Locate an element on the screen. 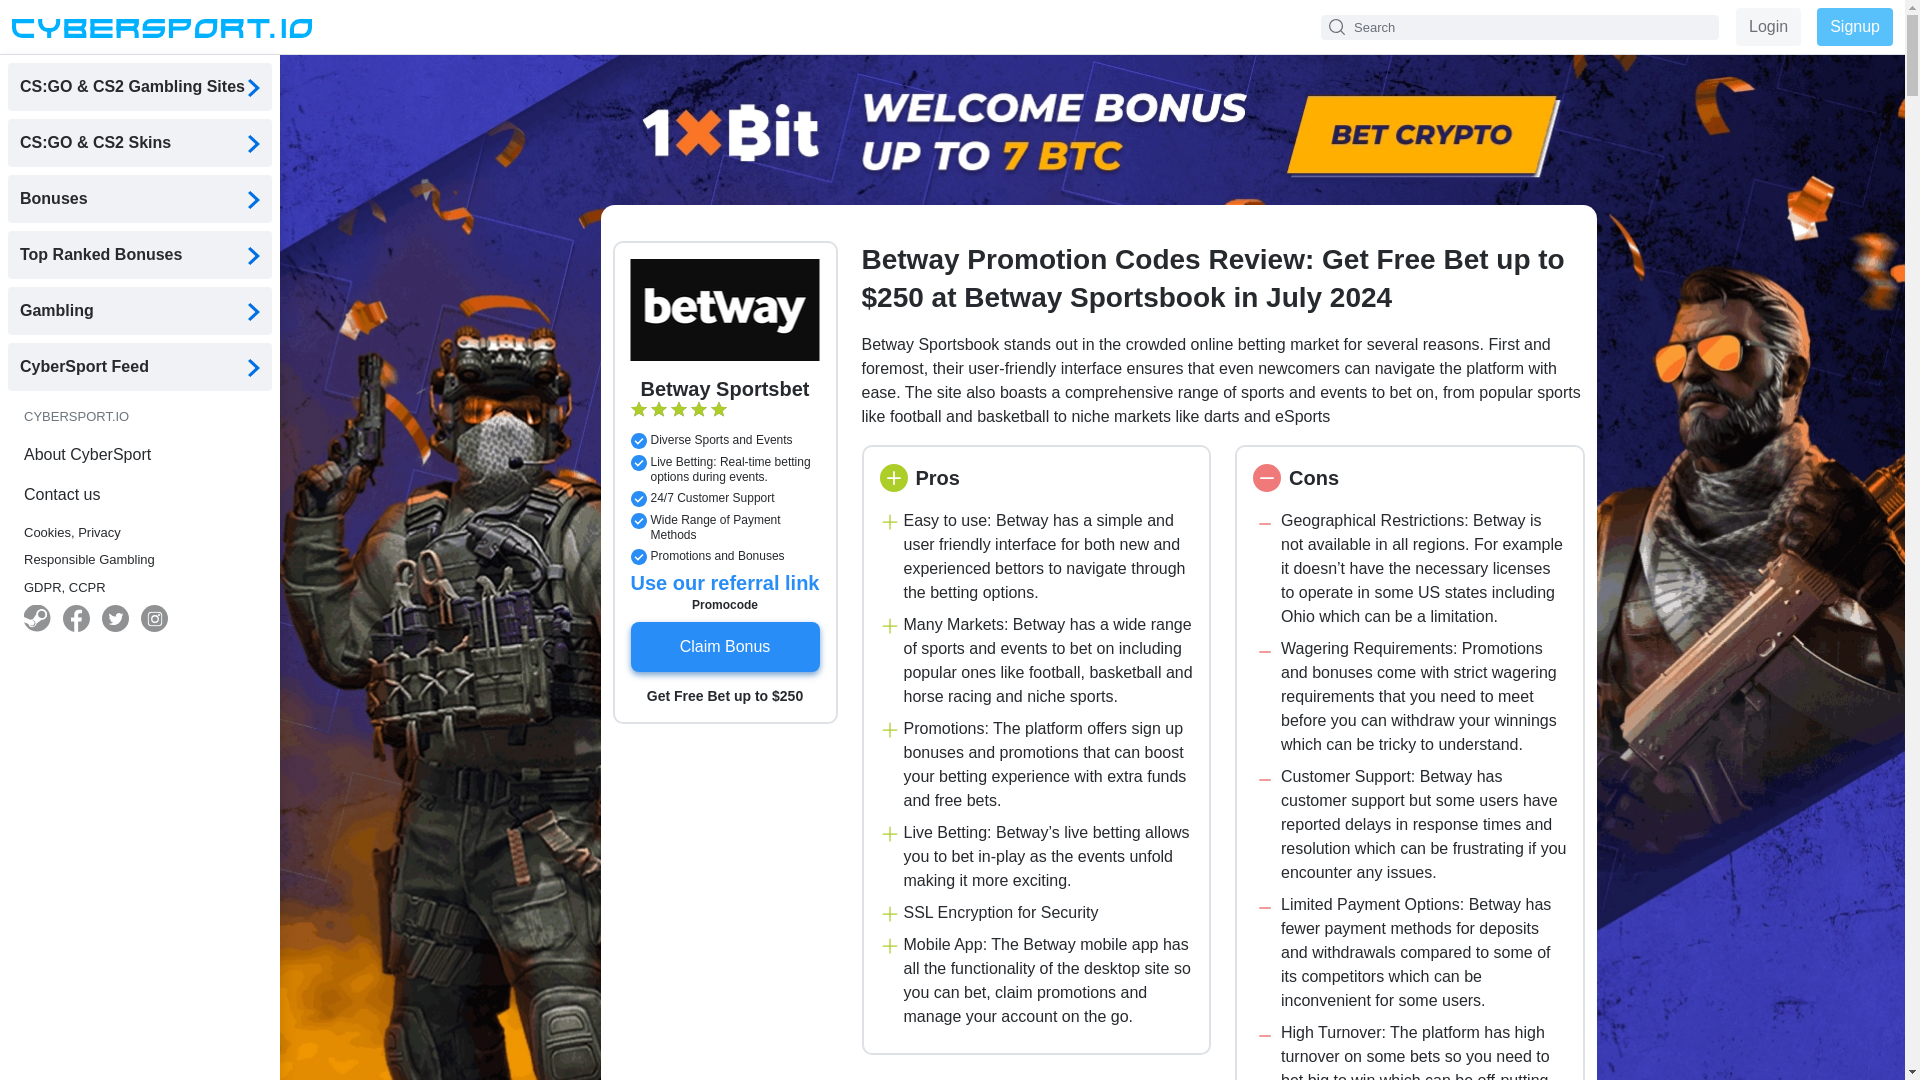 Image resolution: width=1920 pixels, height=1080 pixels. Go to Home Page is located at coordinates (161, 26).